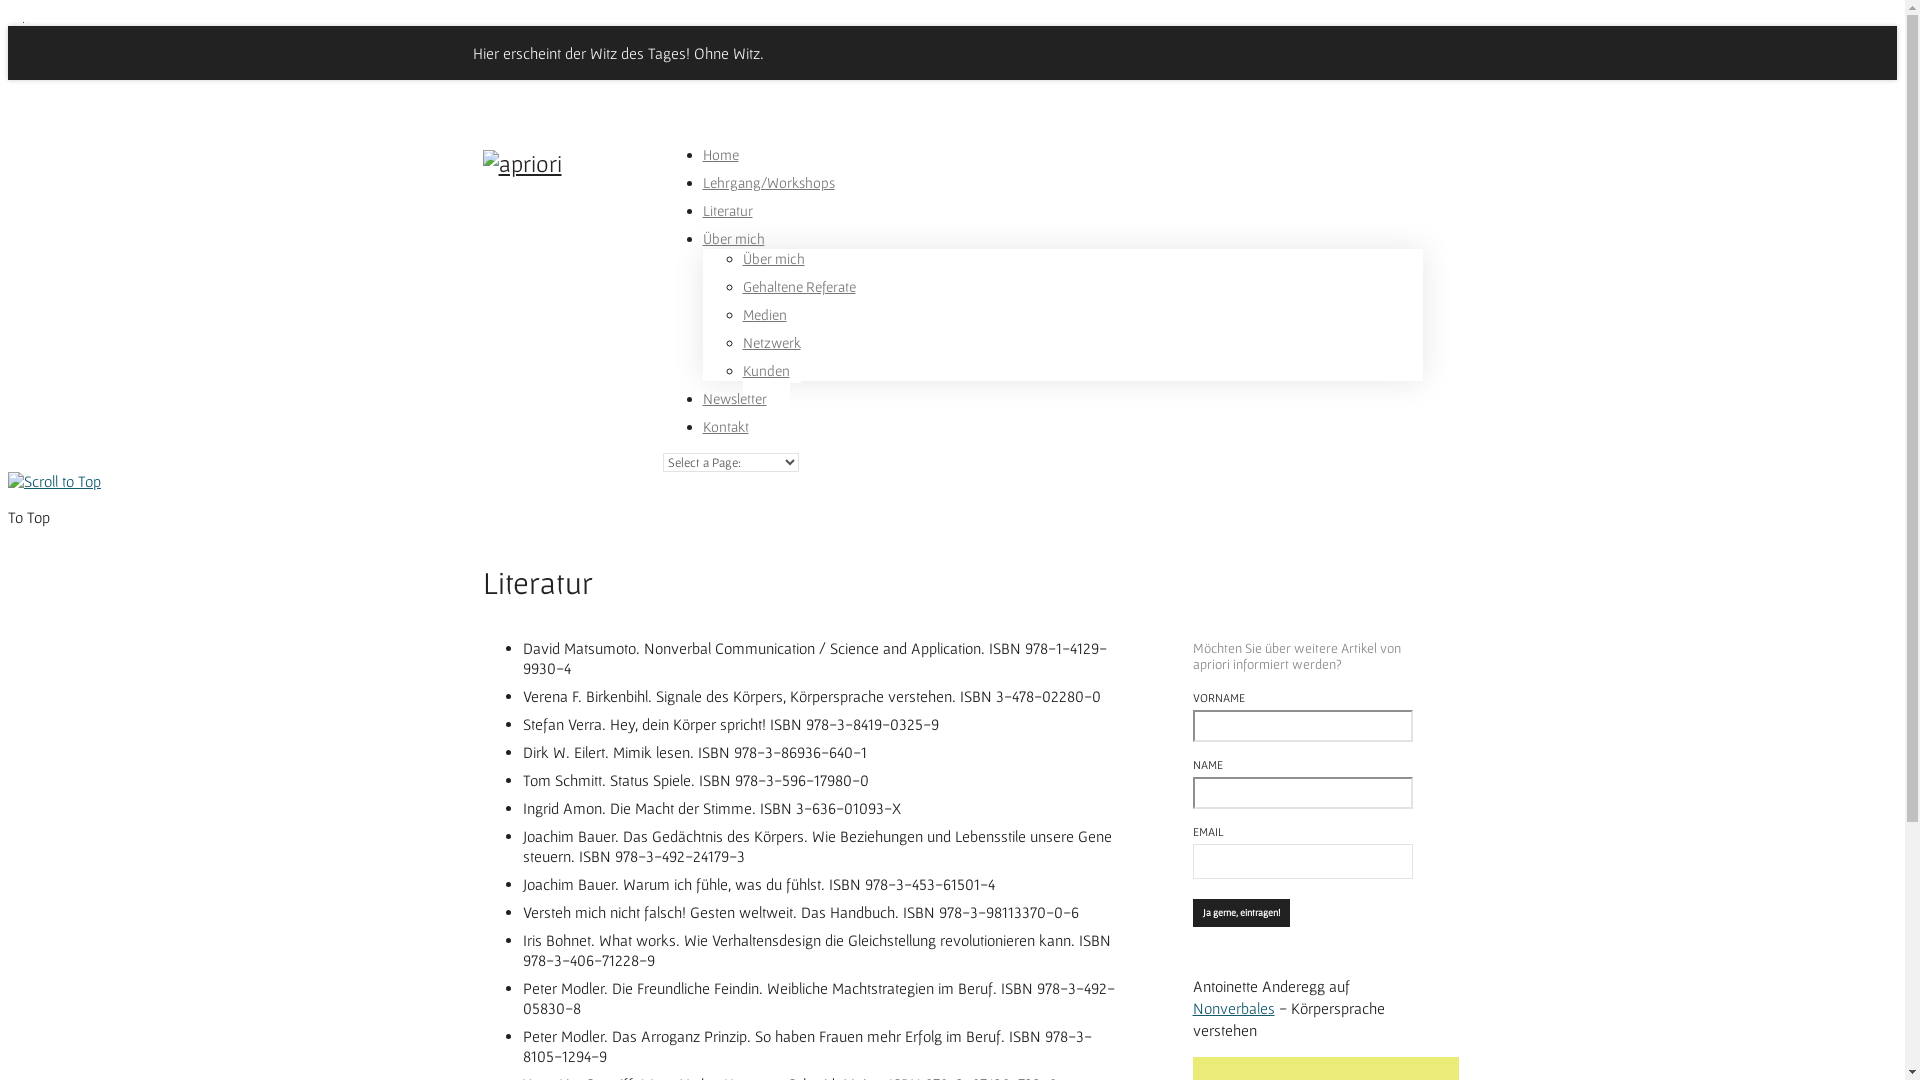 This screenshot has height=1080, width=1920. Describe the element at coordinates (720, 170) in the screenshot. I see `Home` at that location.